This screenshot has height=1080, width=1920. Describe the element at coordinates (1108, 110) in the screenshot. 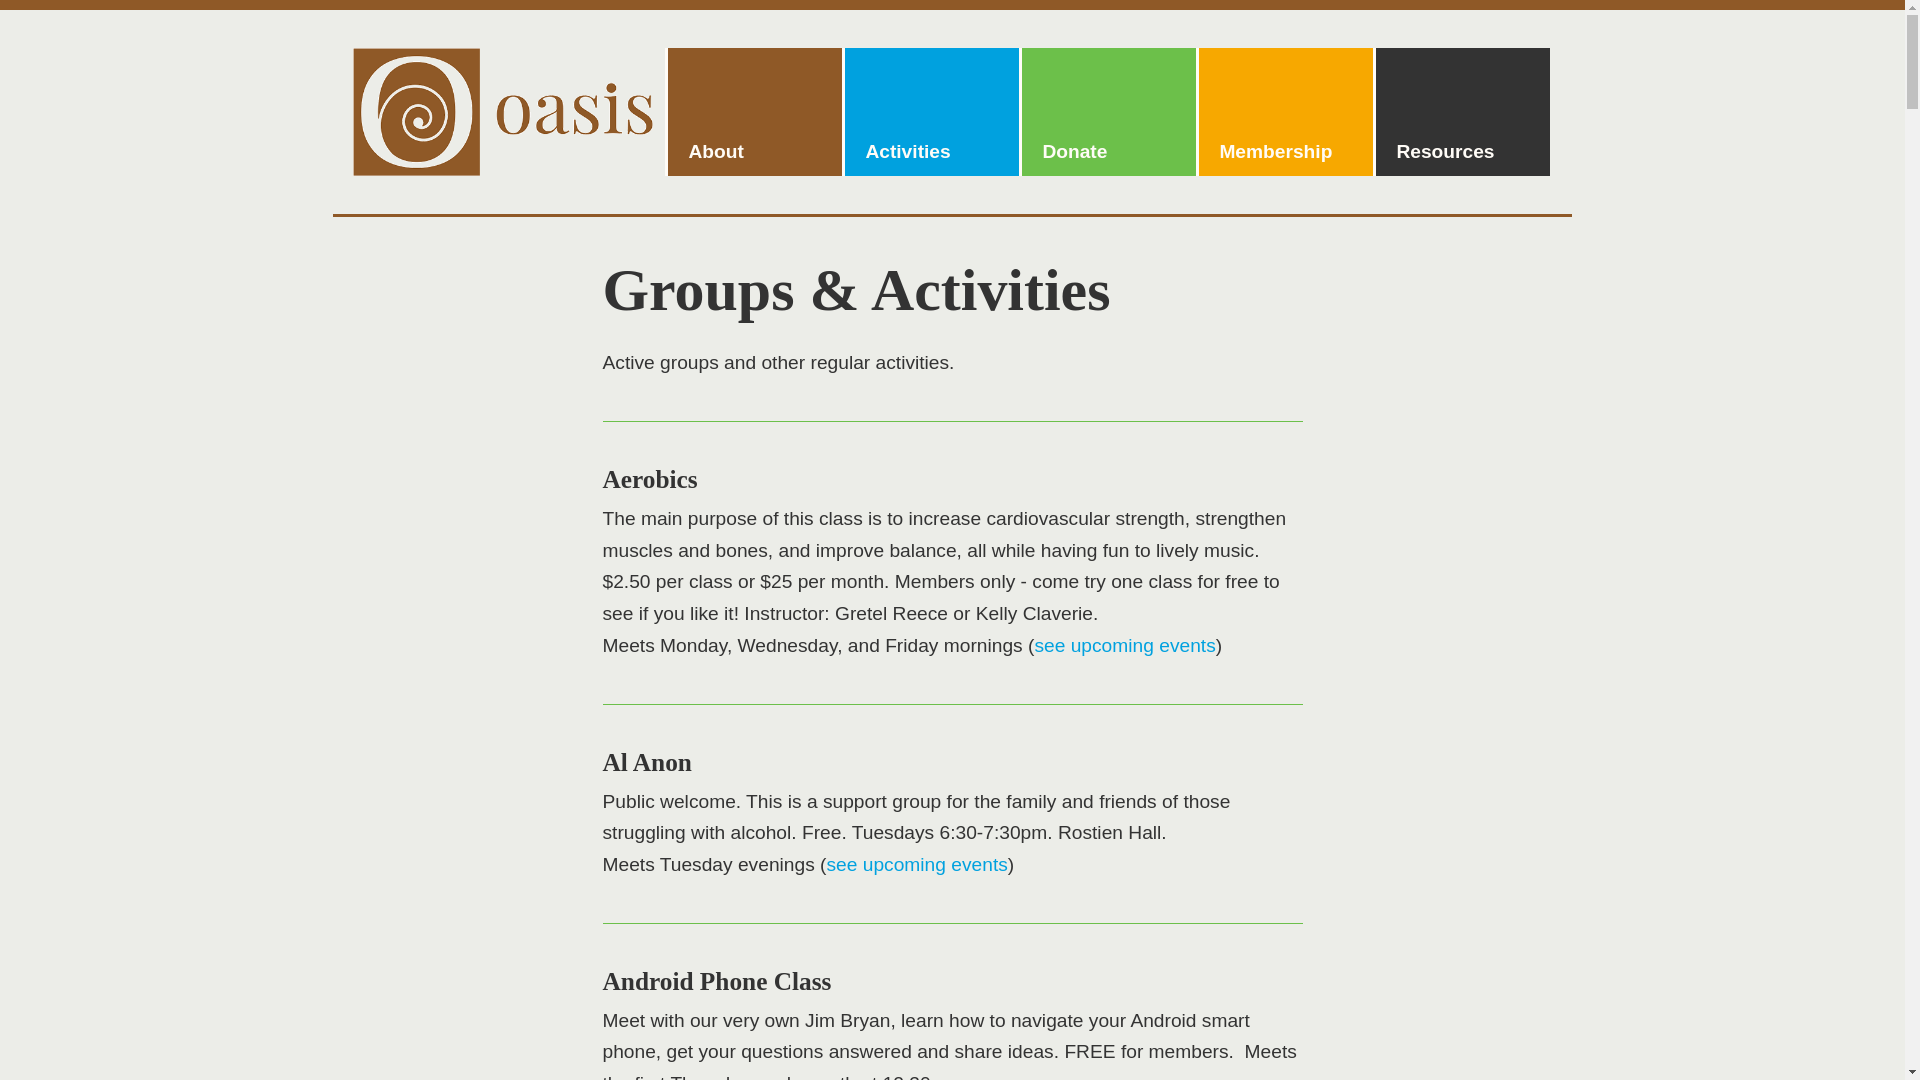

I see `Donate` at that location.